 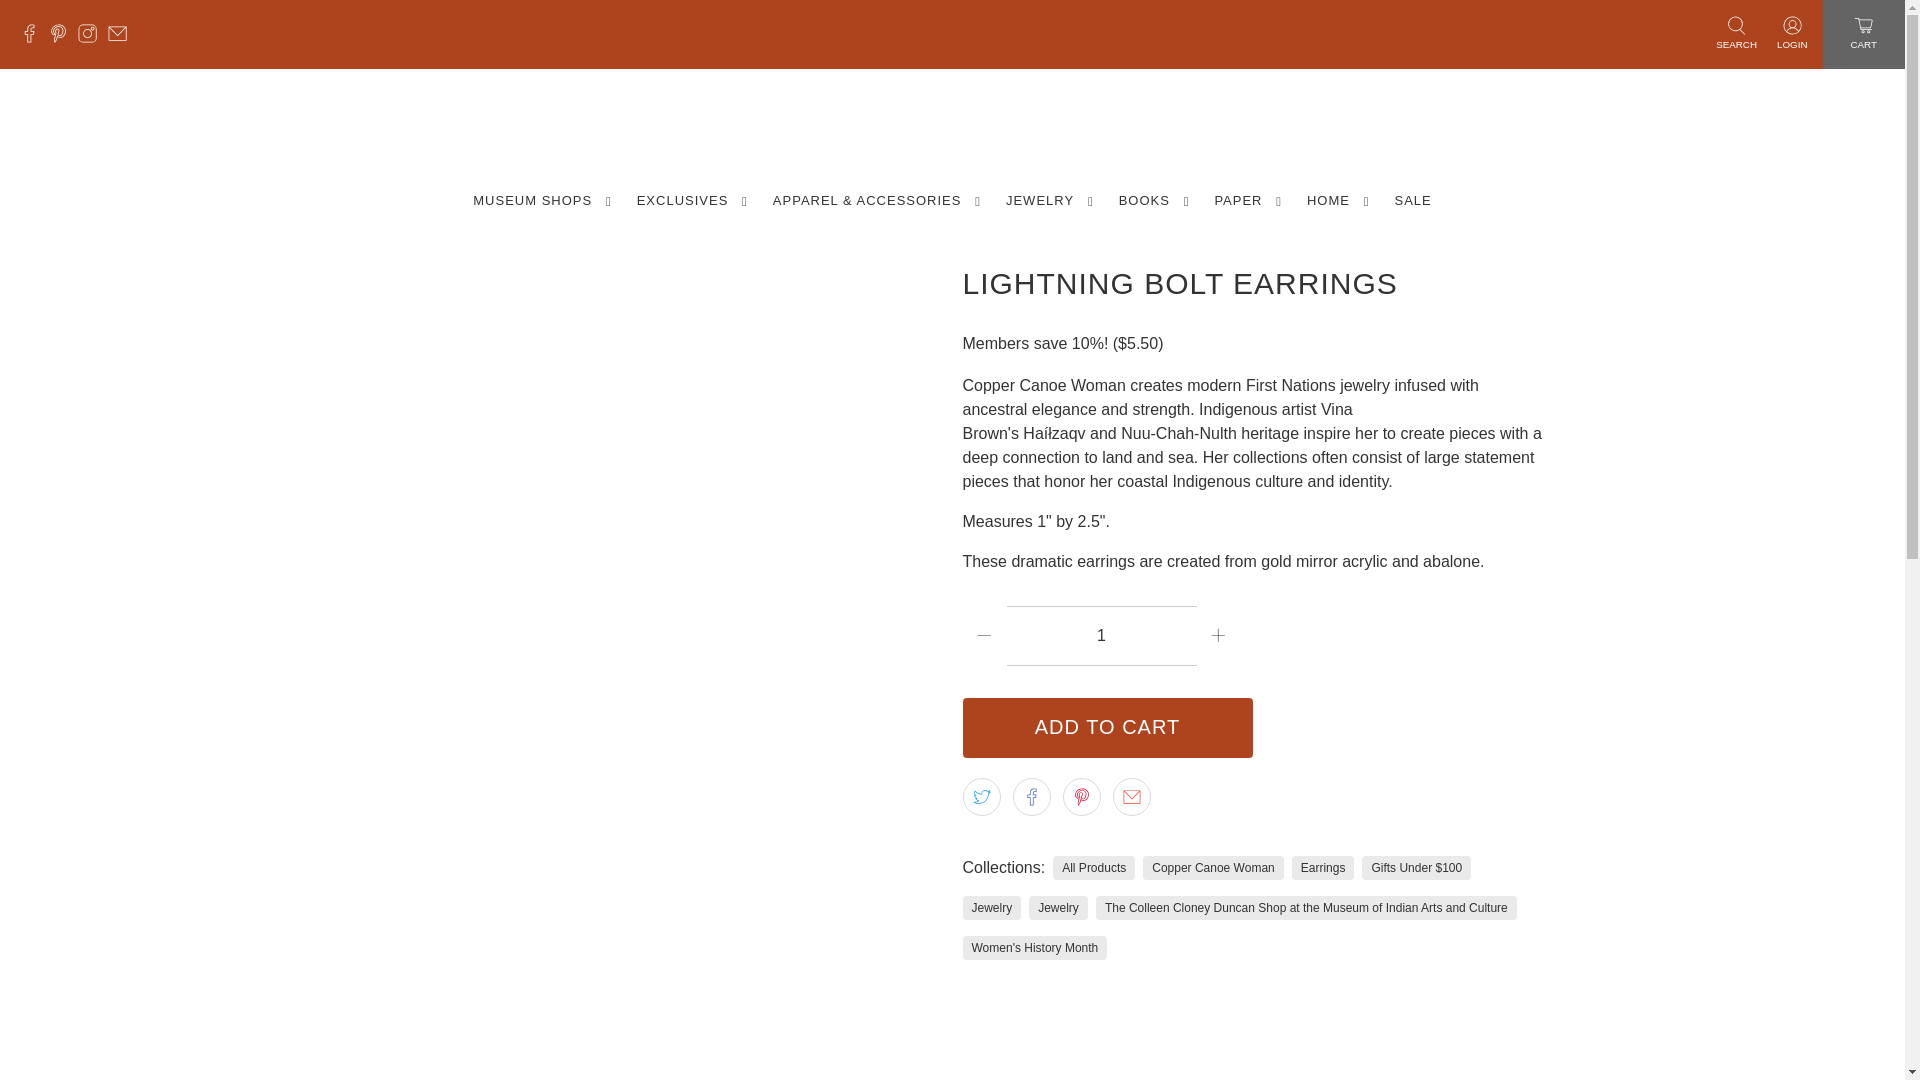 I want to click on BOOKS, so click(x=1155, y=200).